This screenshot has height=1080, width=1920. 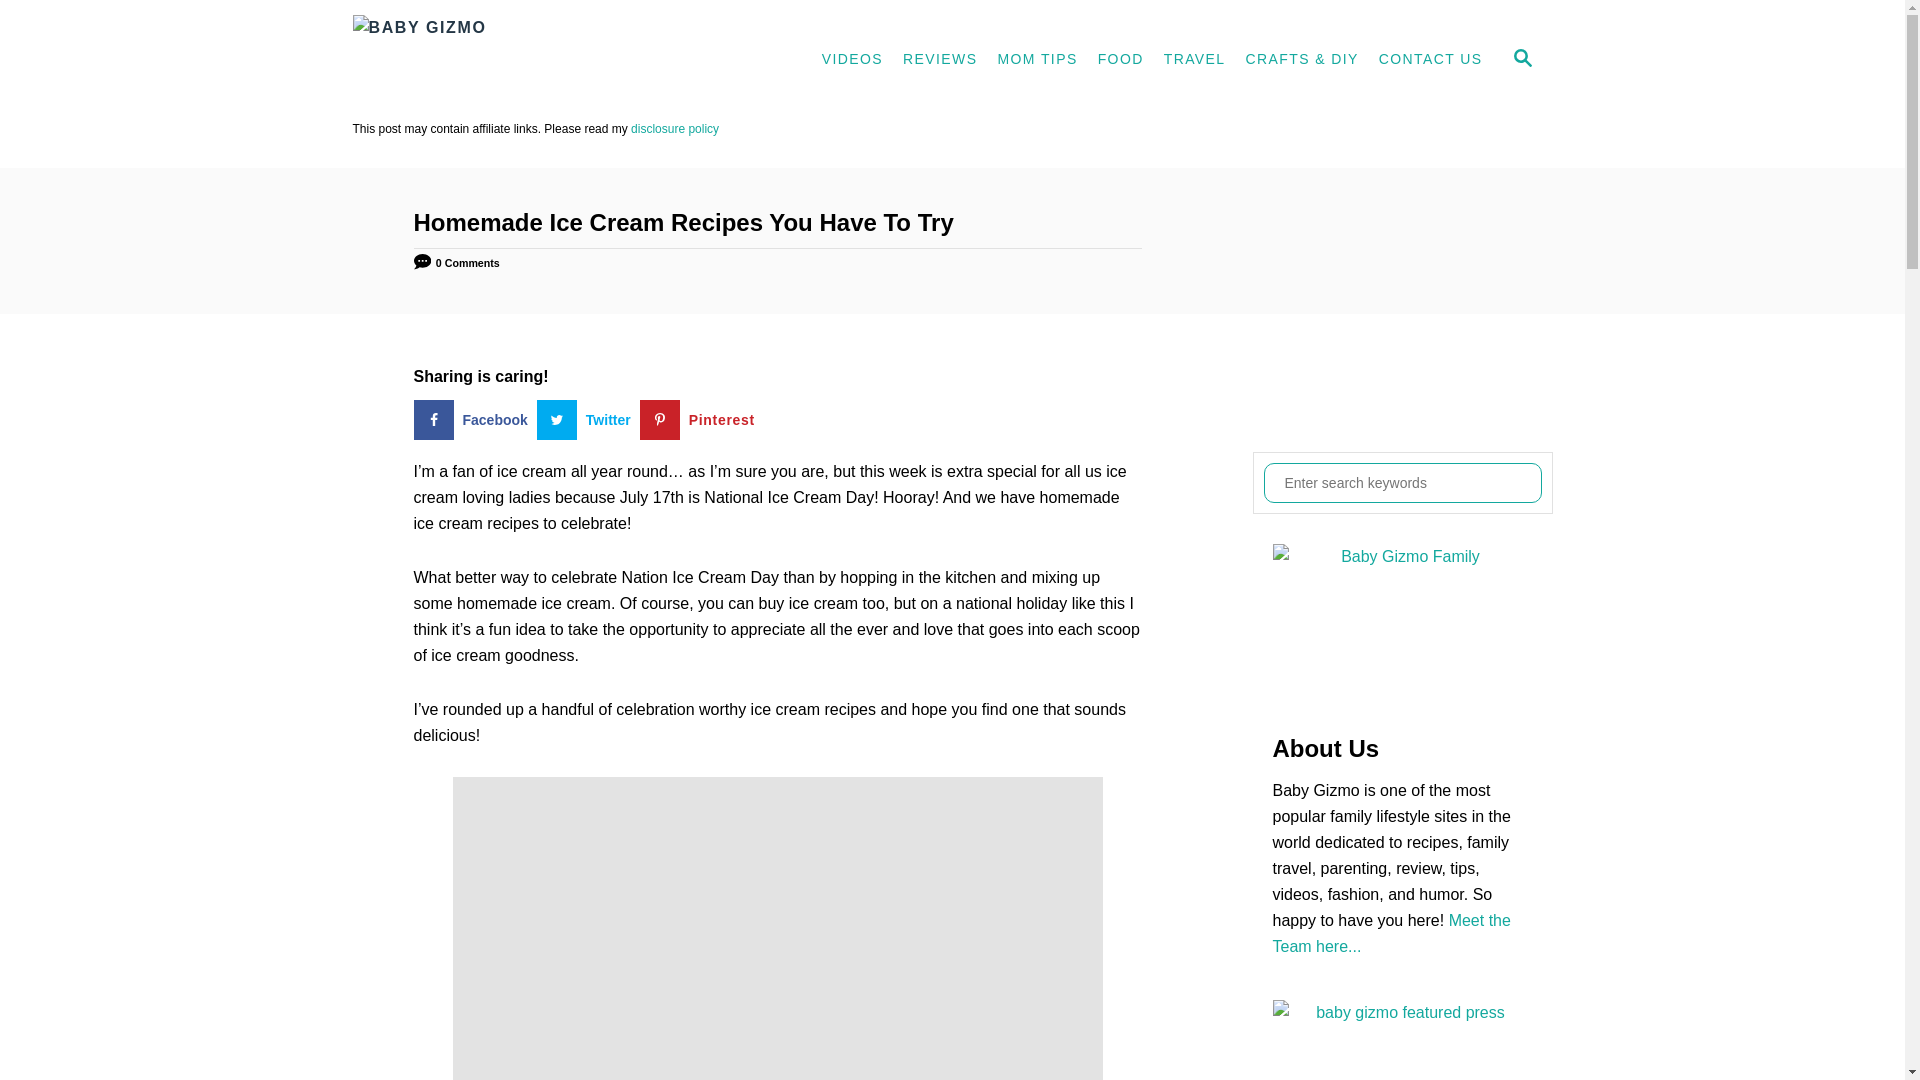 I want to click on Travel Reviews, so click(x=1194, y=60).